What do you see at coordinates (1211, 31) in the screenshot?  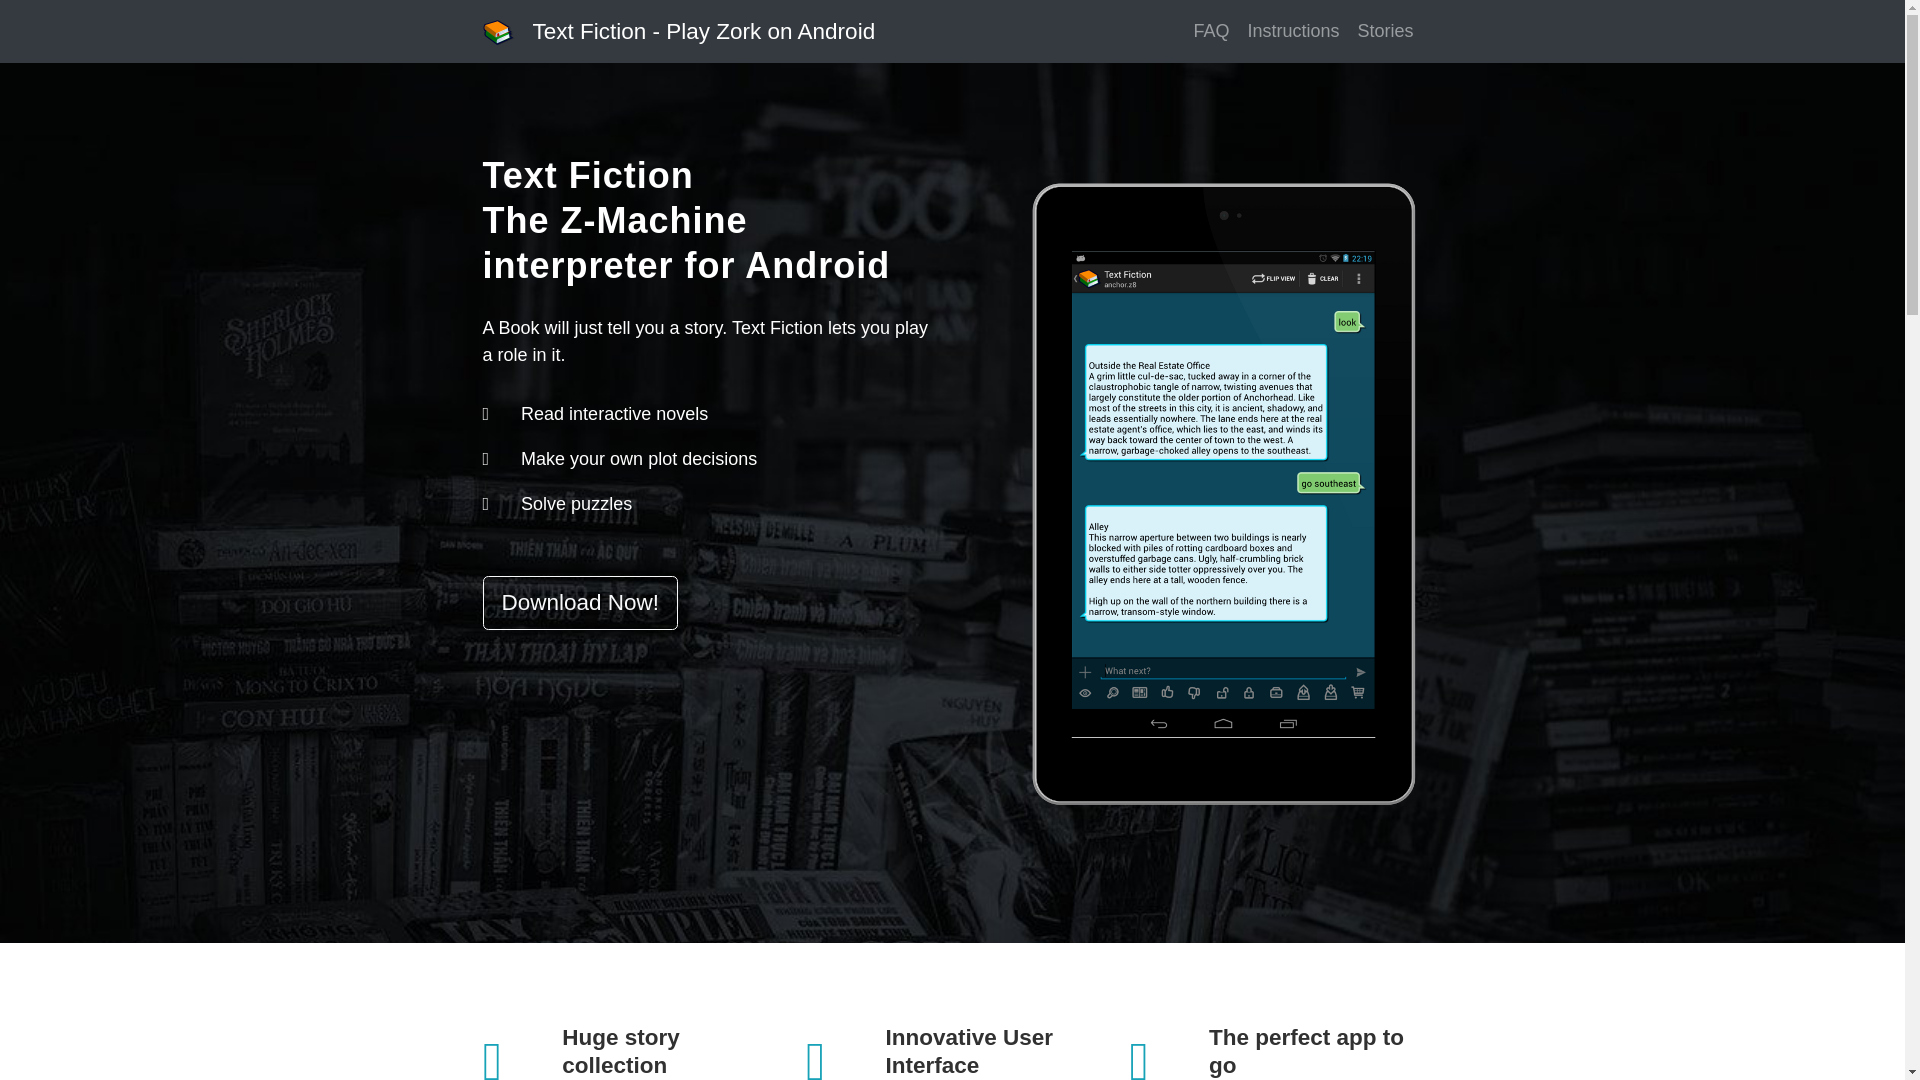 I see `Frequently Asked Questions` at bounding box center [1211, 31].